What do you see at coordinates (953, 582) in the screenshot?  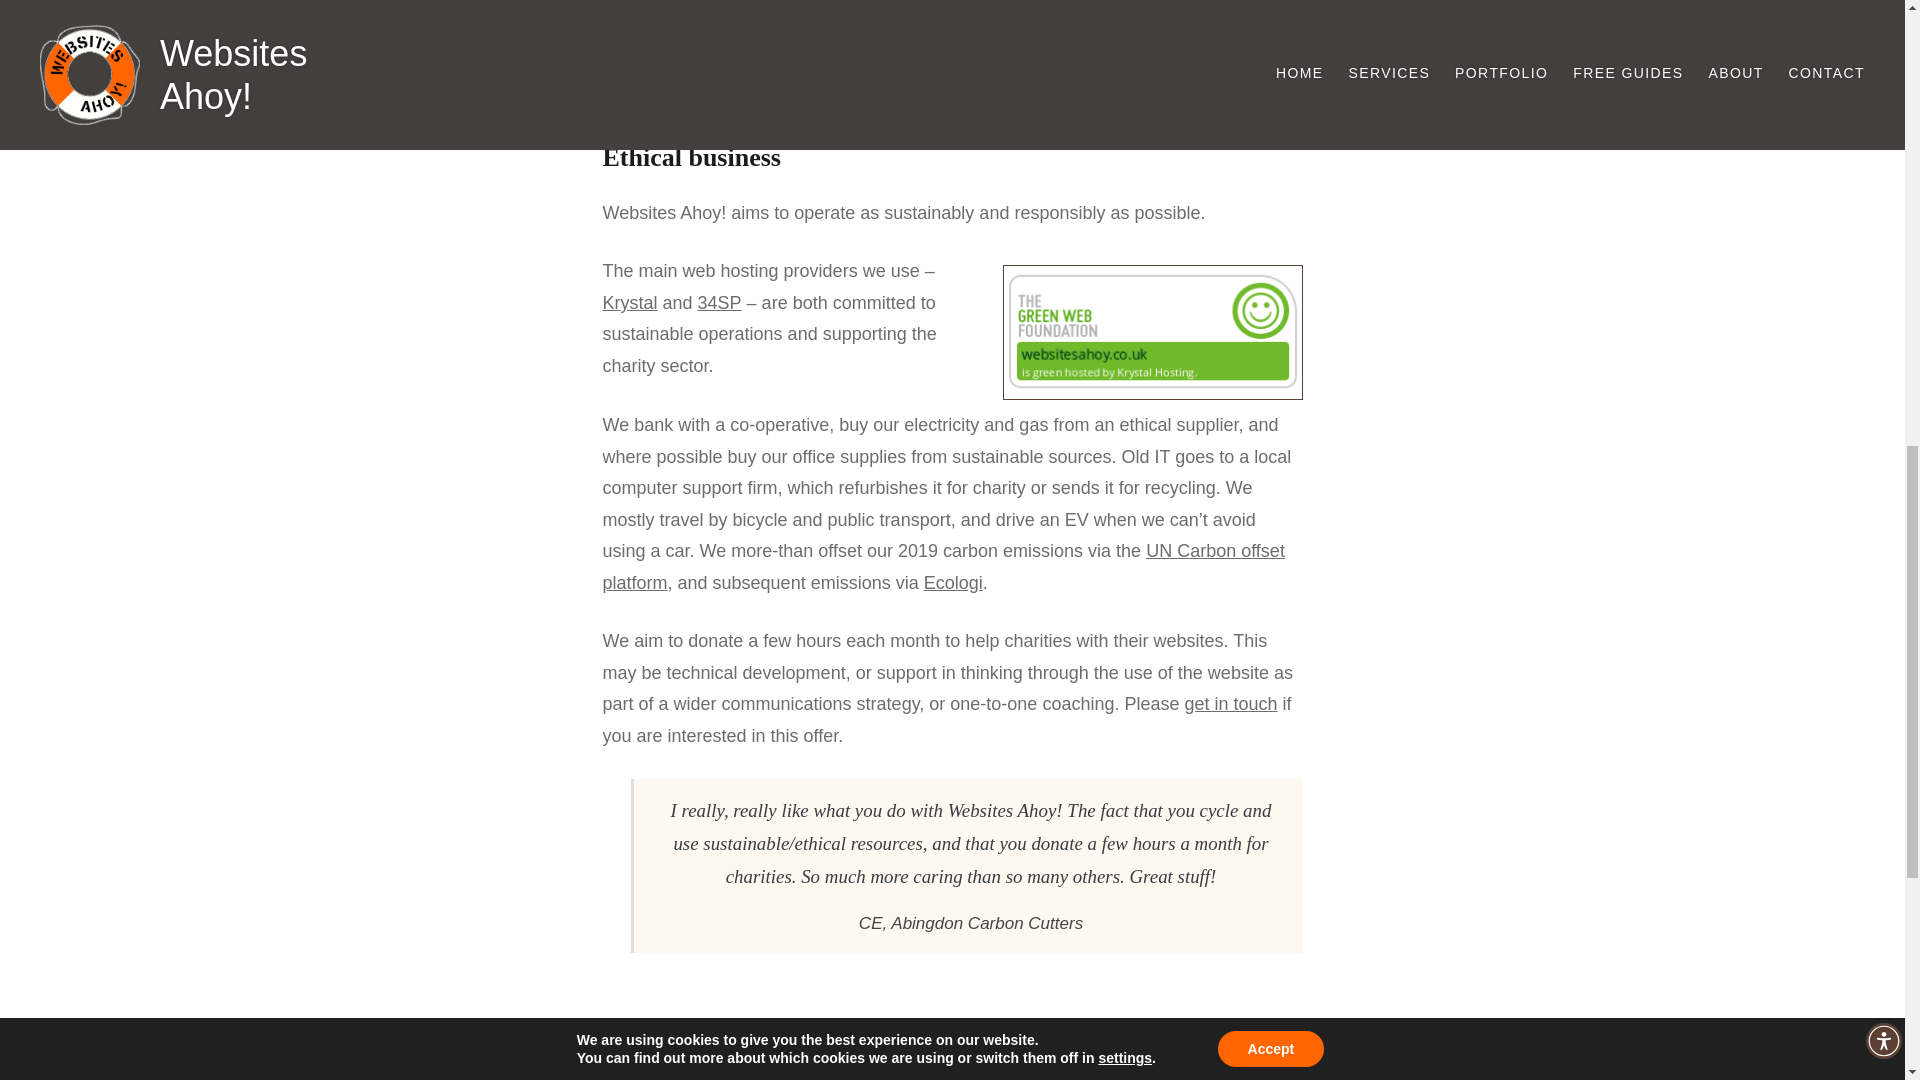 I see `Ecologi` at bounding box center [953, 582].